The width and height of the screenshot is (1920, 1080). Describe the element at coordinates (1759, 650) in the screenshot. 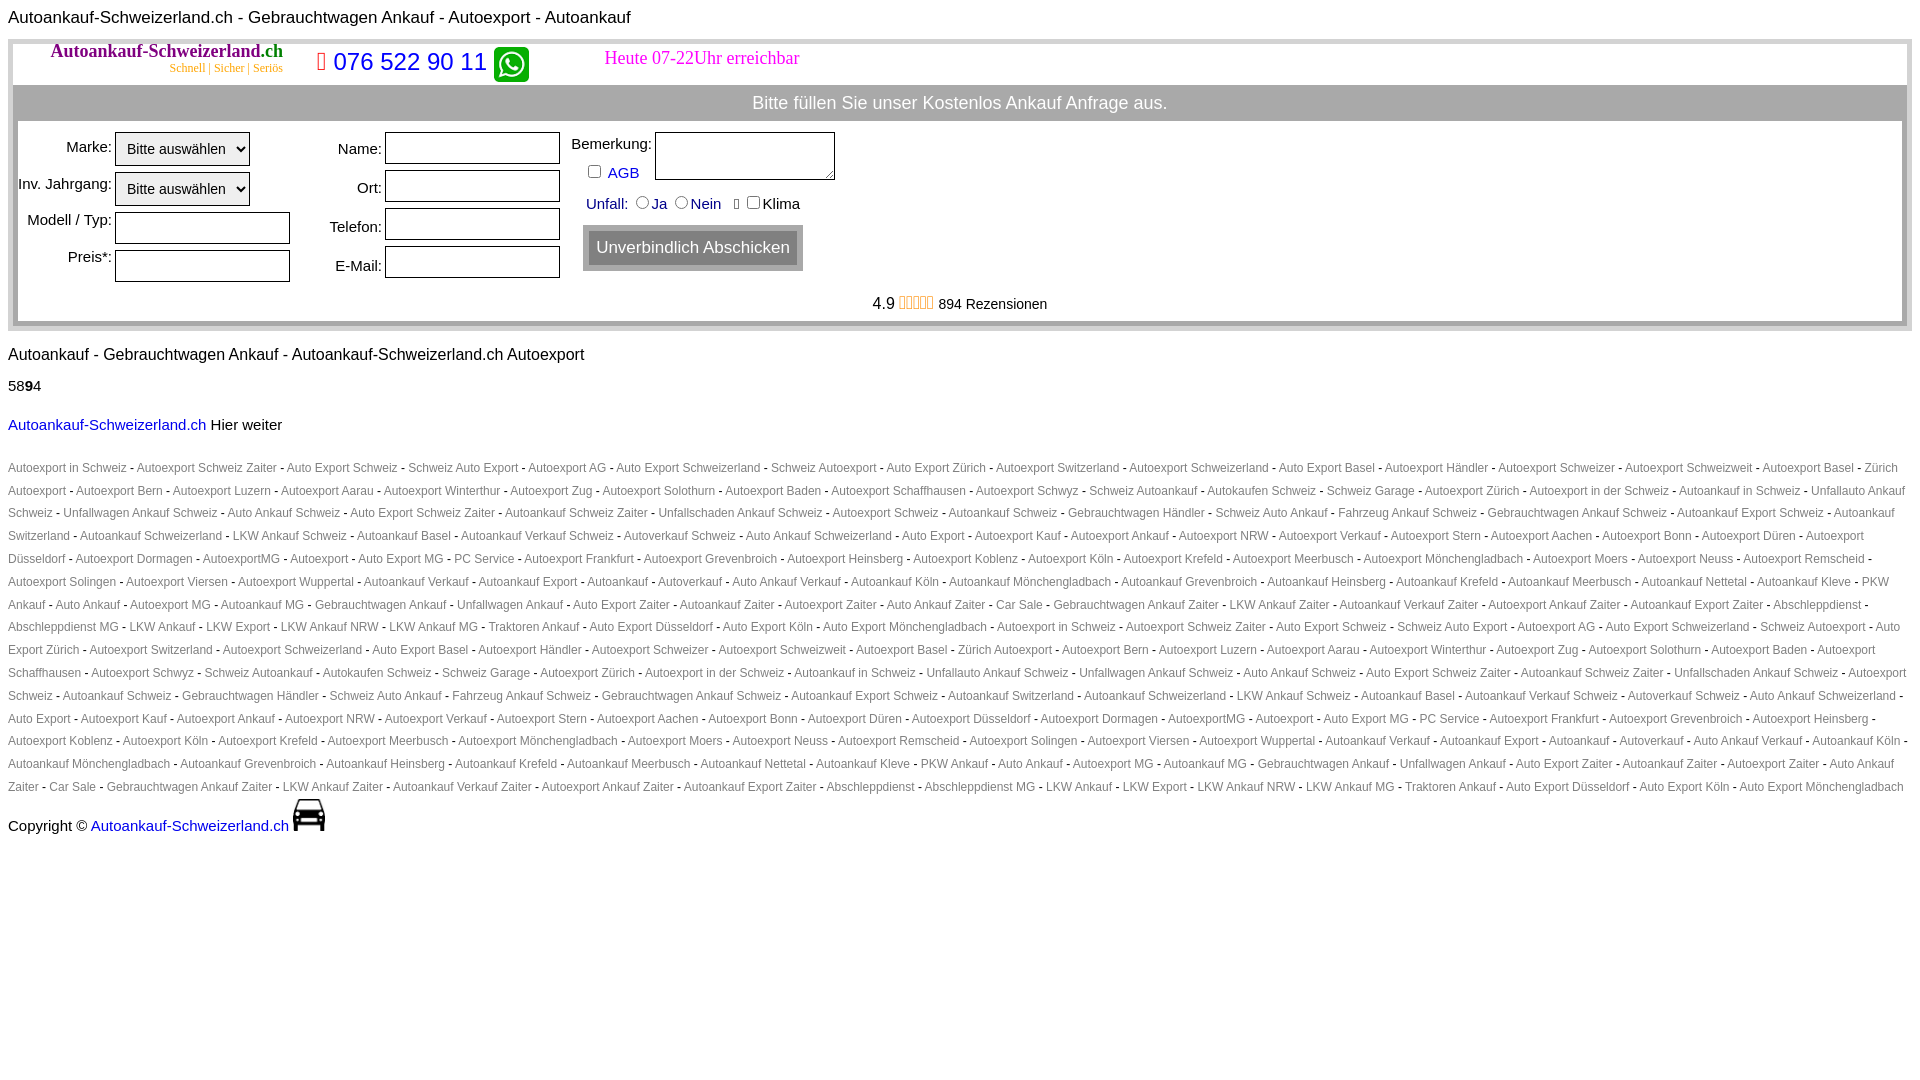

I see `Autoexport Baden` at that location.